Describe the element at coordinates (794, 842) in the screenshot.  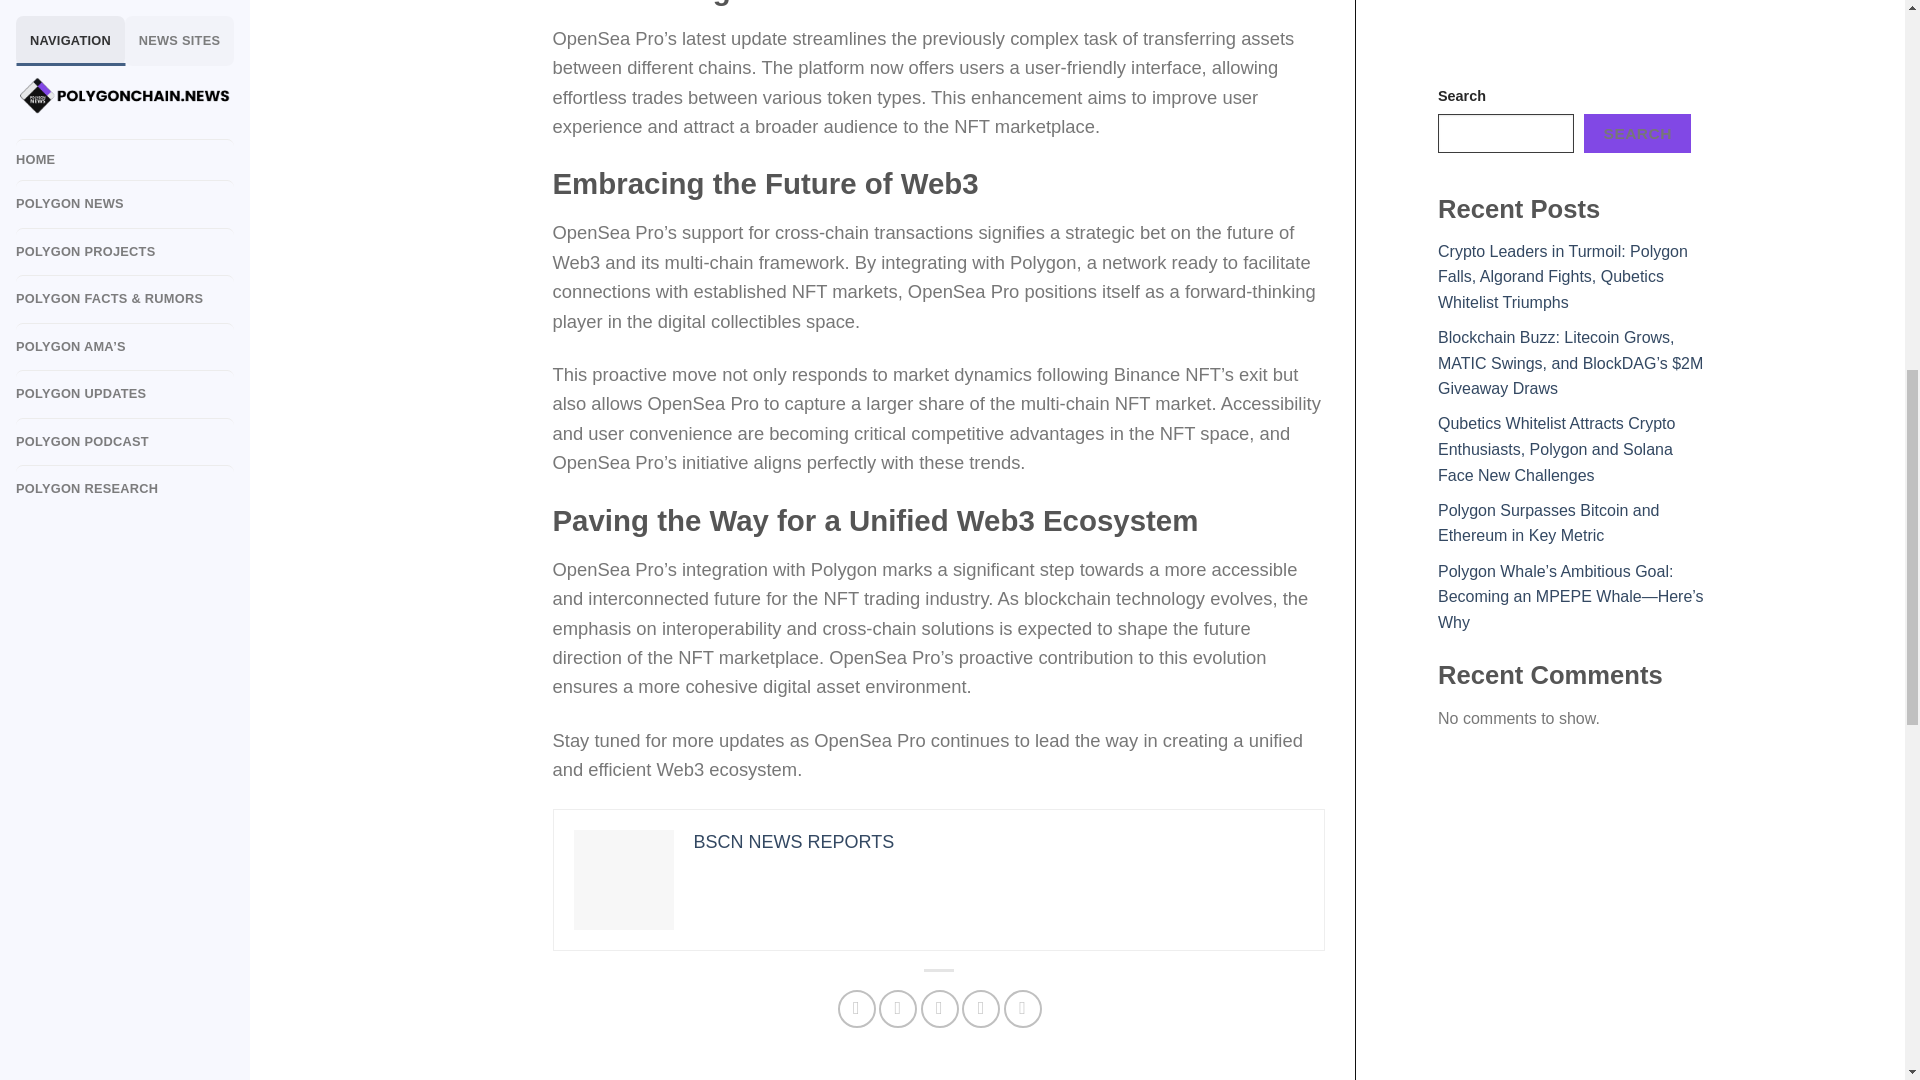
I see `BSCN NEWS REPORTS` at that location.